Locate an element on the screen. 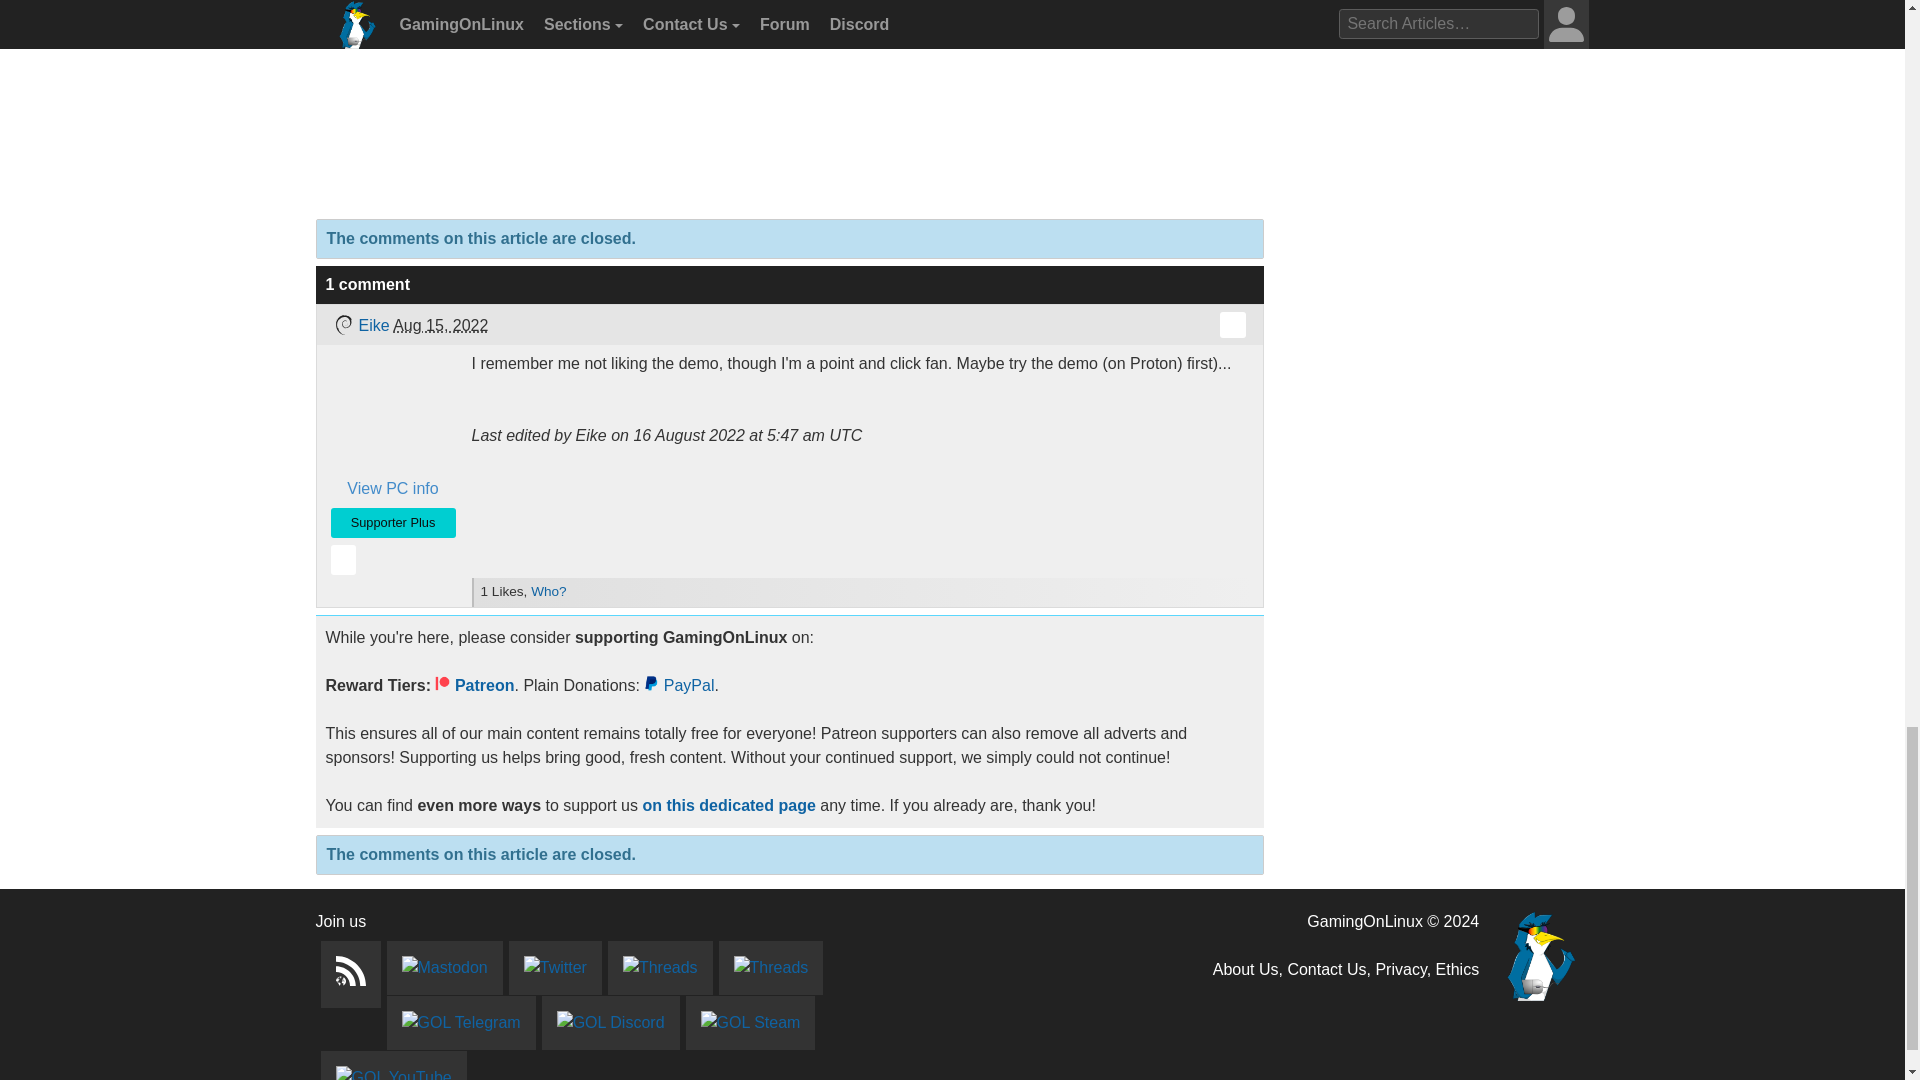  Telegram is located at coordinates (460, 1022).